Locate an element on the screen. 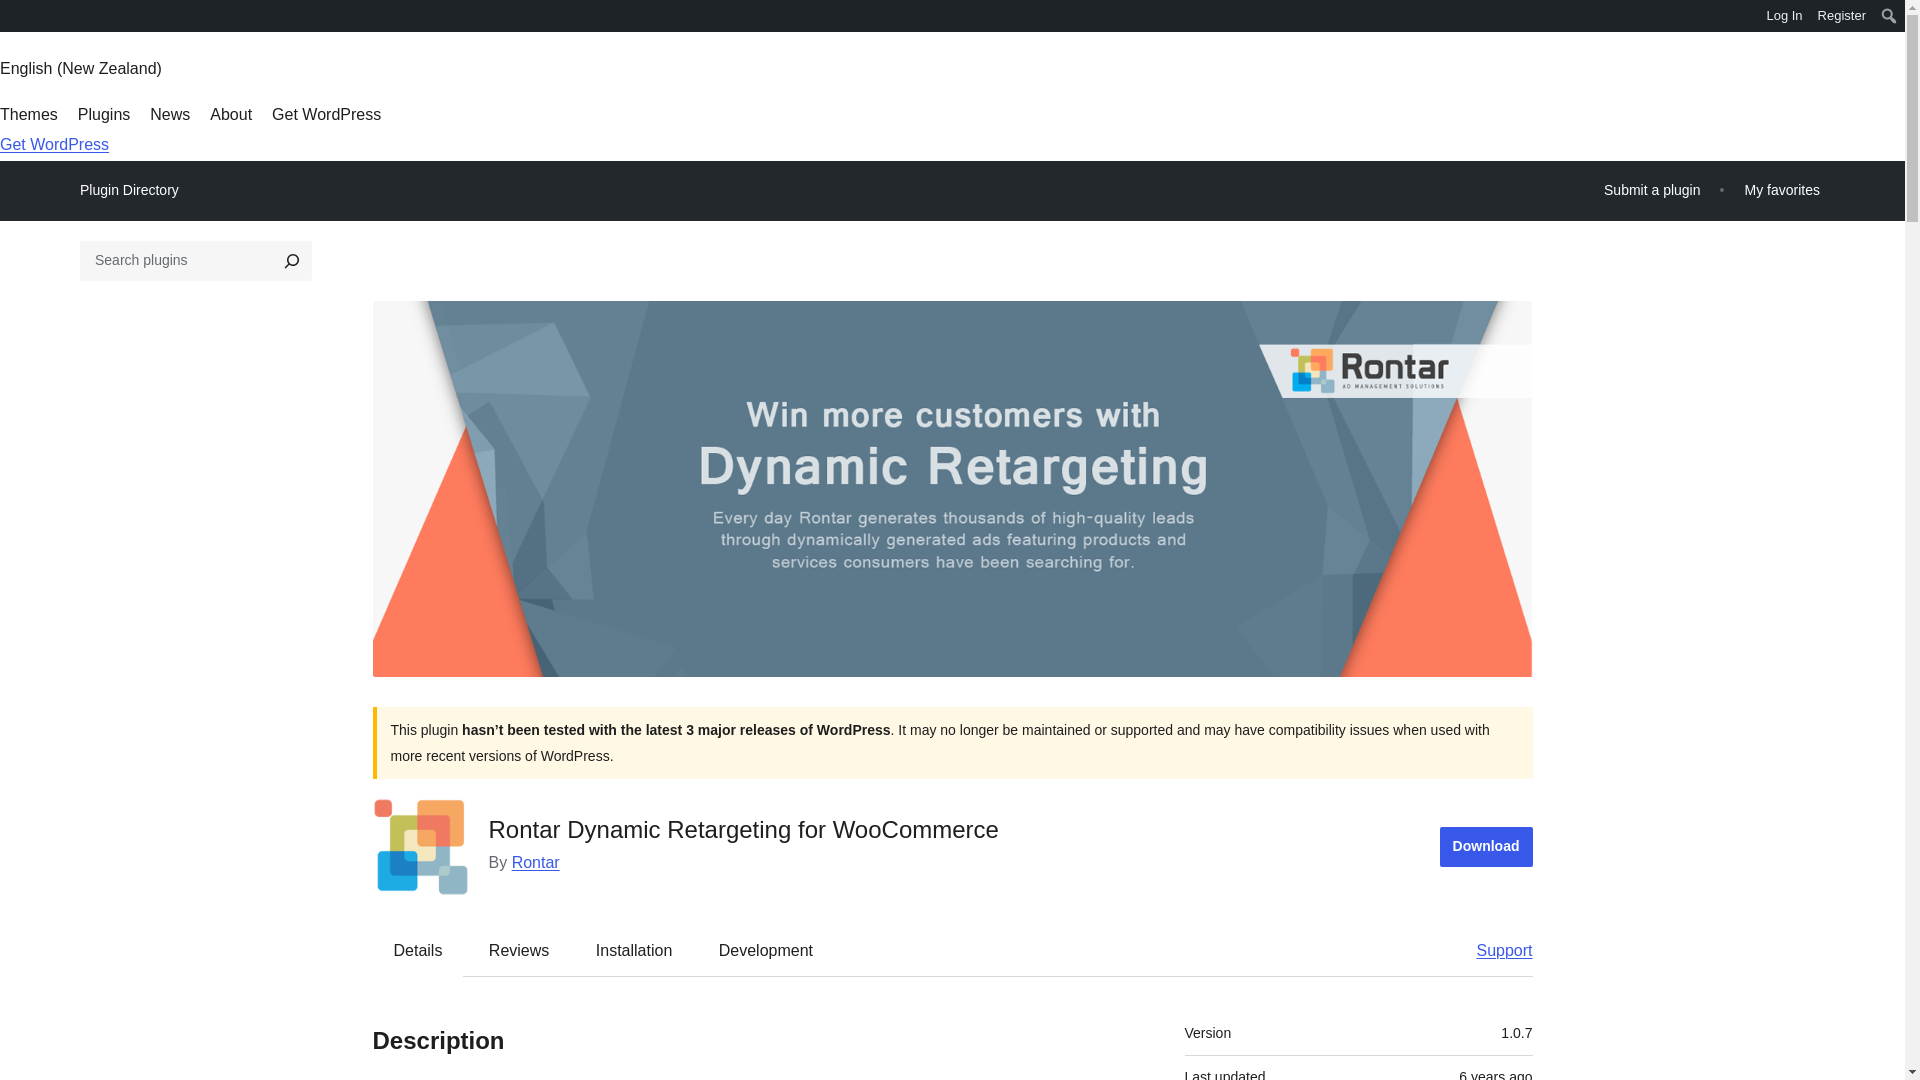  Log In is located at coordinates (1784, 16).